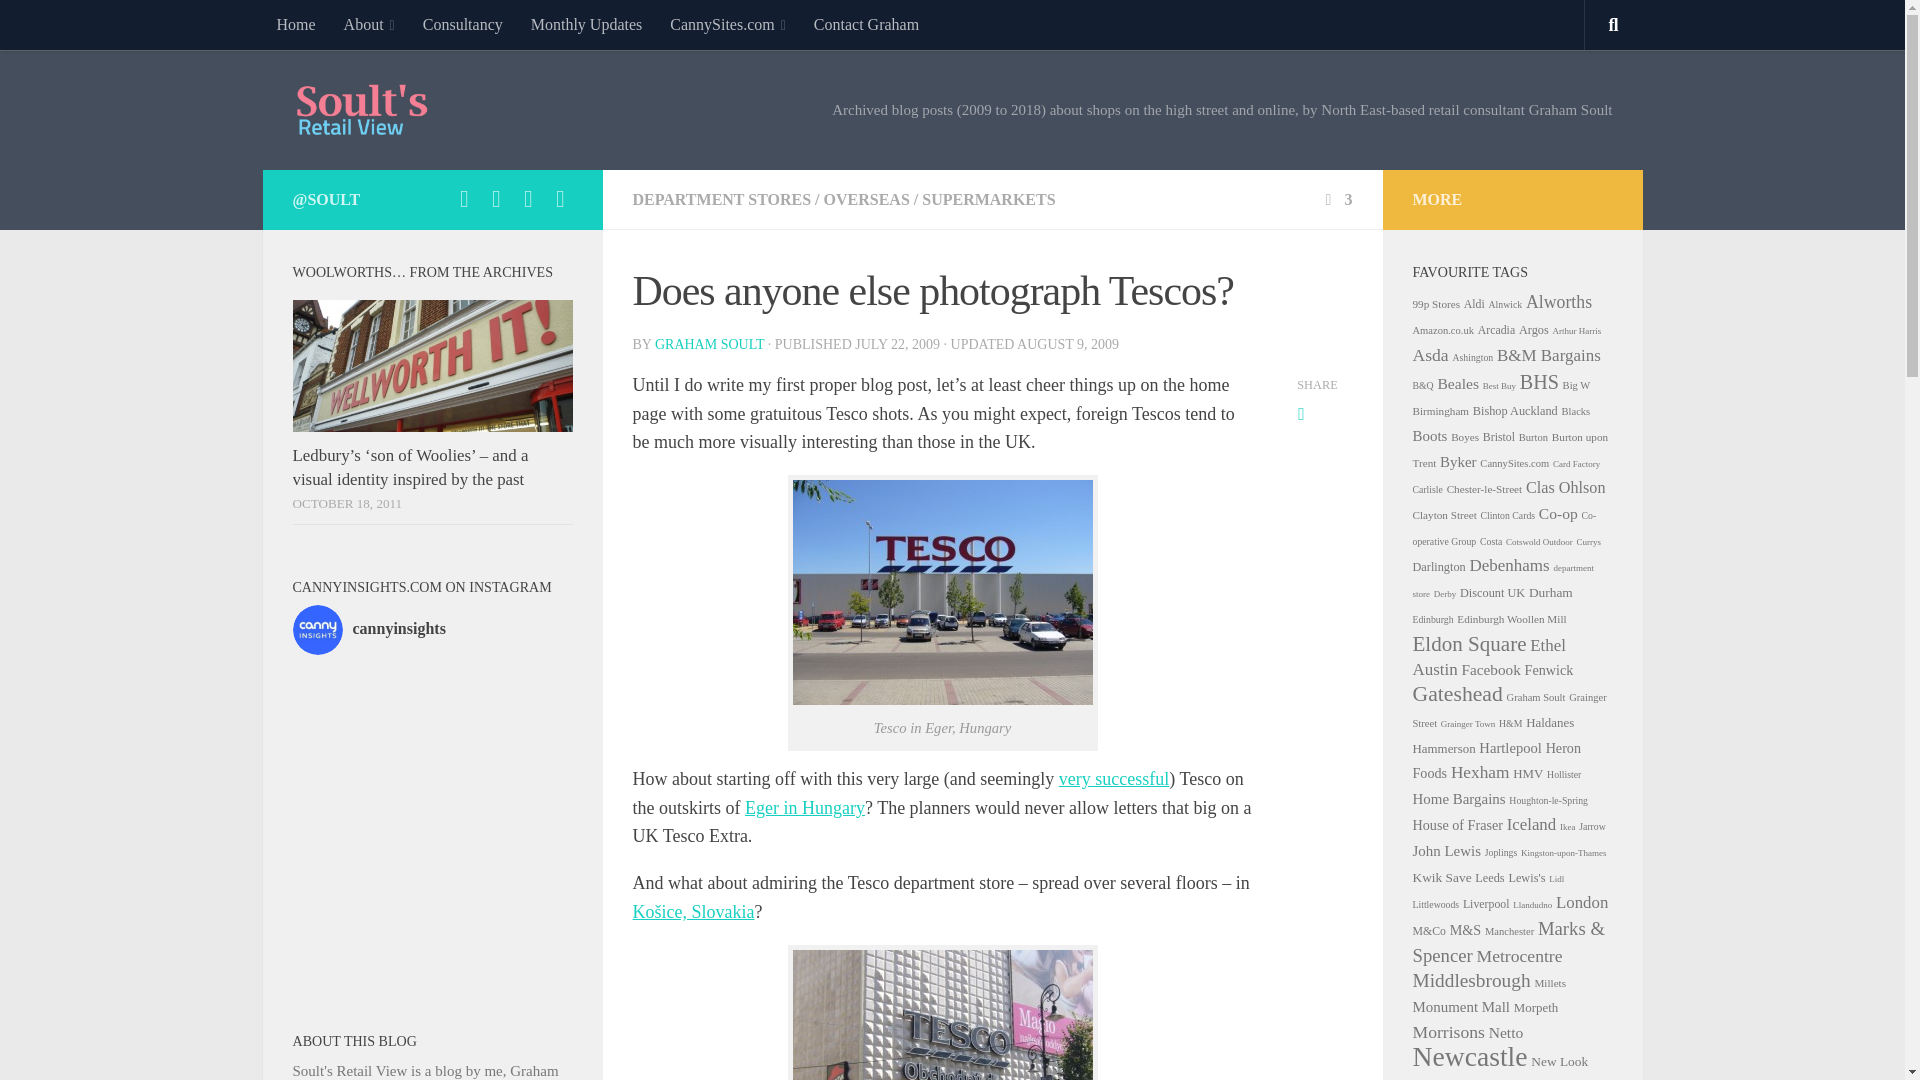 Image resolution: width=1920 pixels, height=1080 pixels. What do you see at coordinates (586, 24) in the screenshot?
I see `Monthly Updates` at bounding box center [586, 24].